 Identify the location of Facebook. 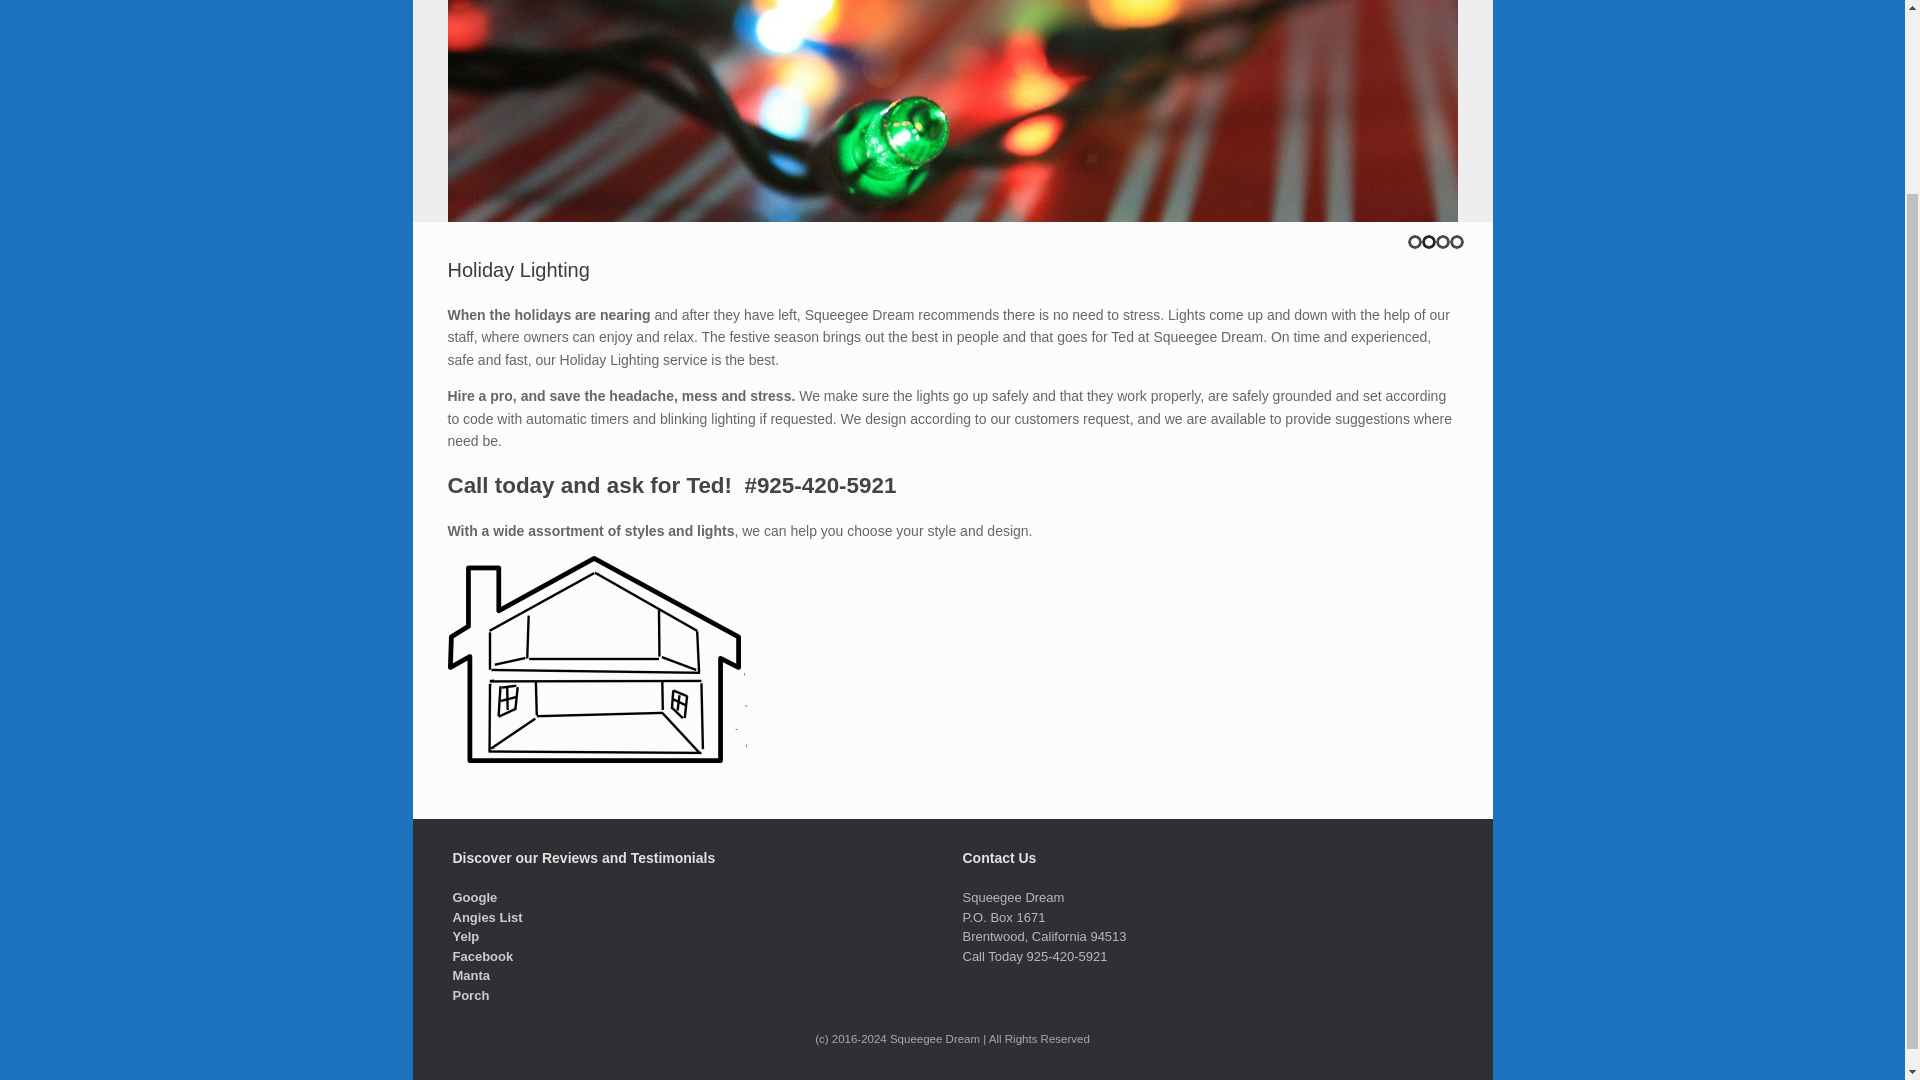
(482, 956).